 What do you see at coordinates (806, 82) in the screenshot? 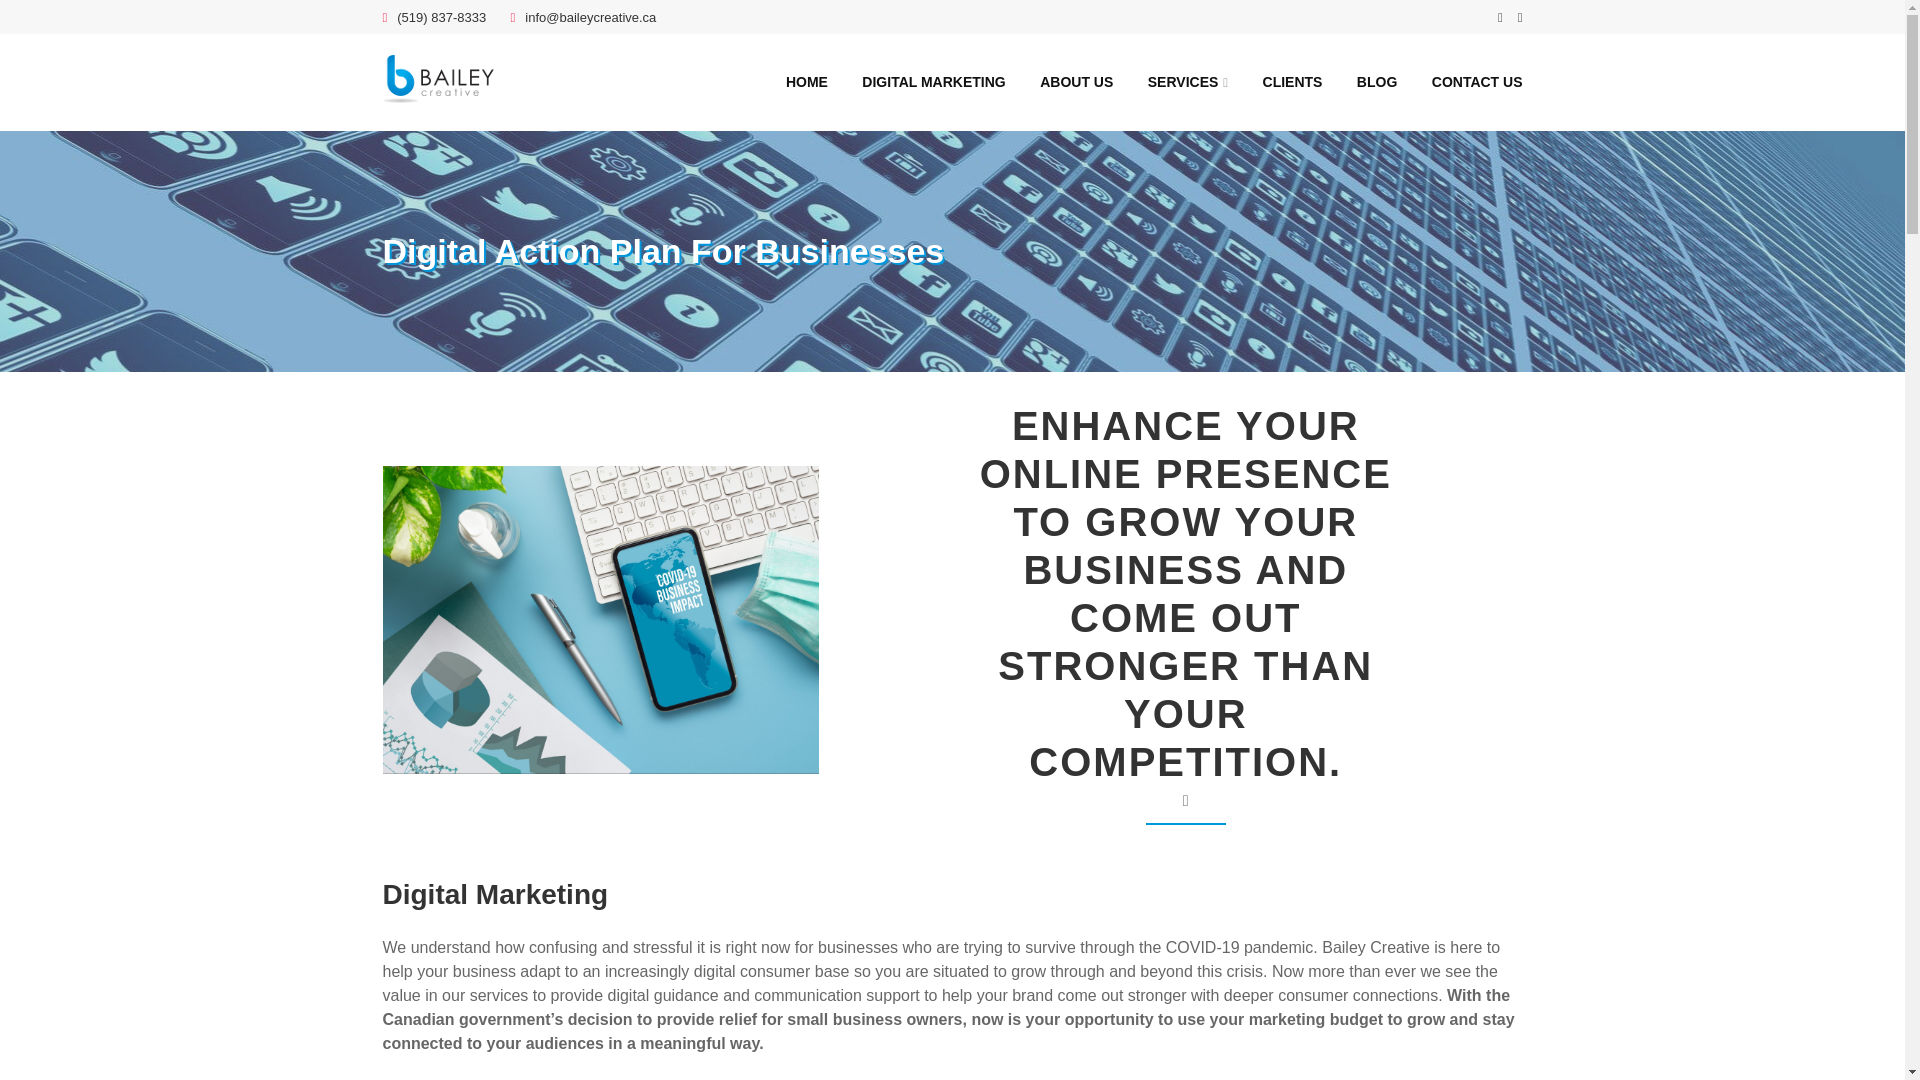
I see `HOME` at bounding box center [806, 82].